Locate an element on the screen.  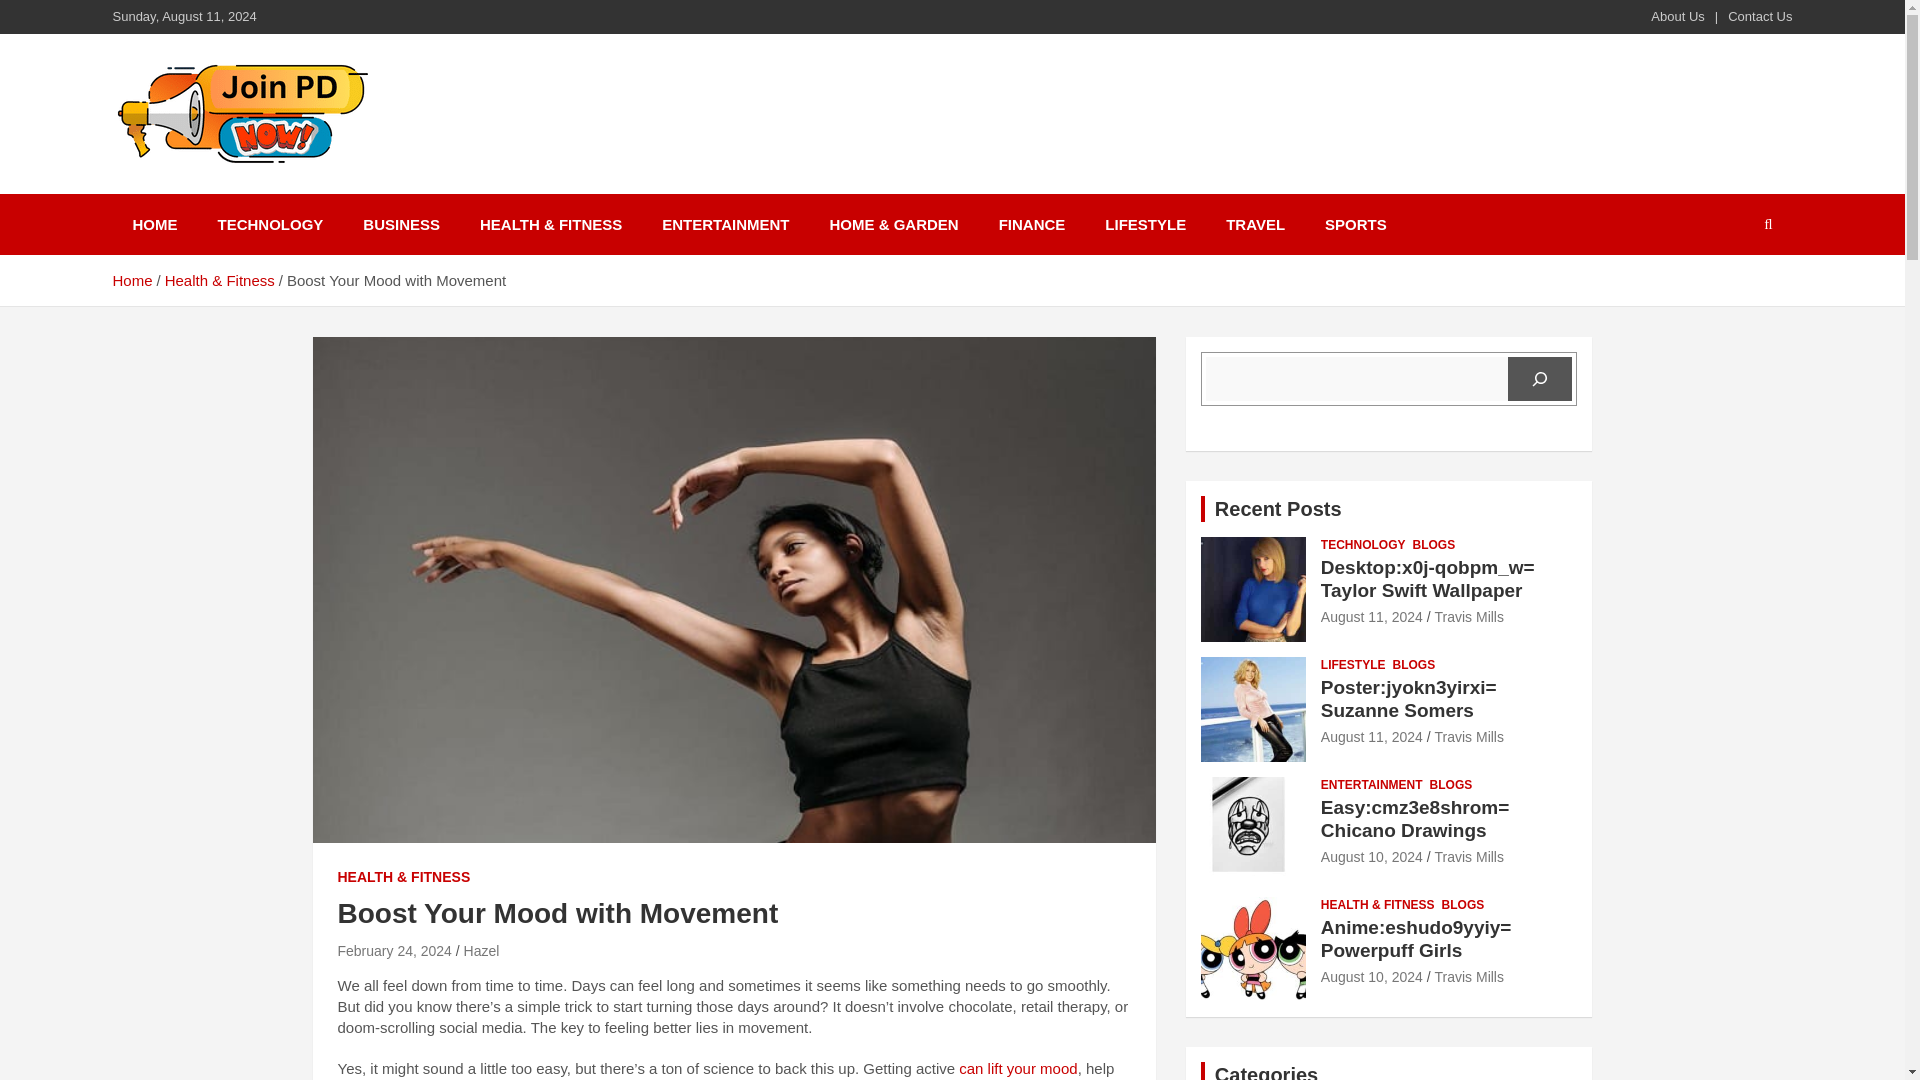
TECHNOLOGY is located at coordinates (270, 224).